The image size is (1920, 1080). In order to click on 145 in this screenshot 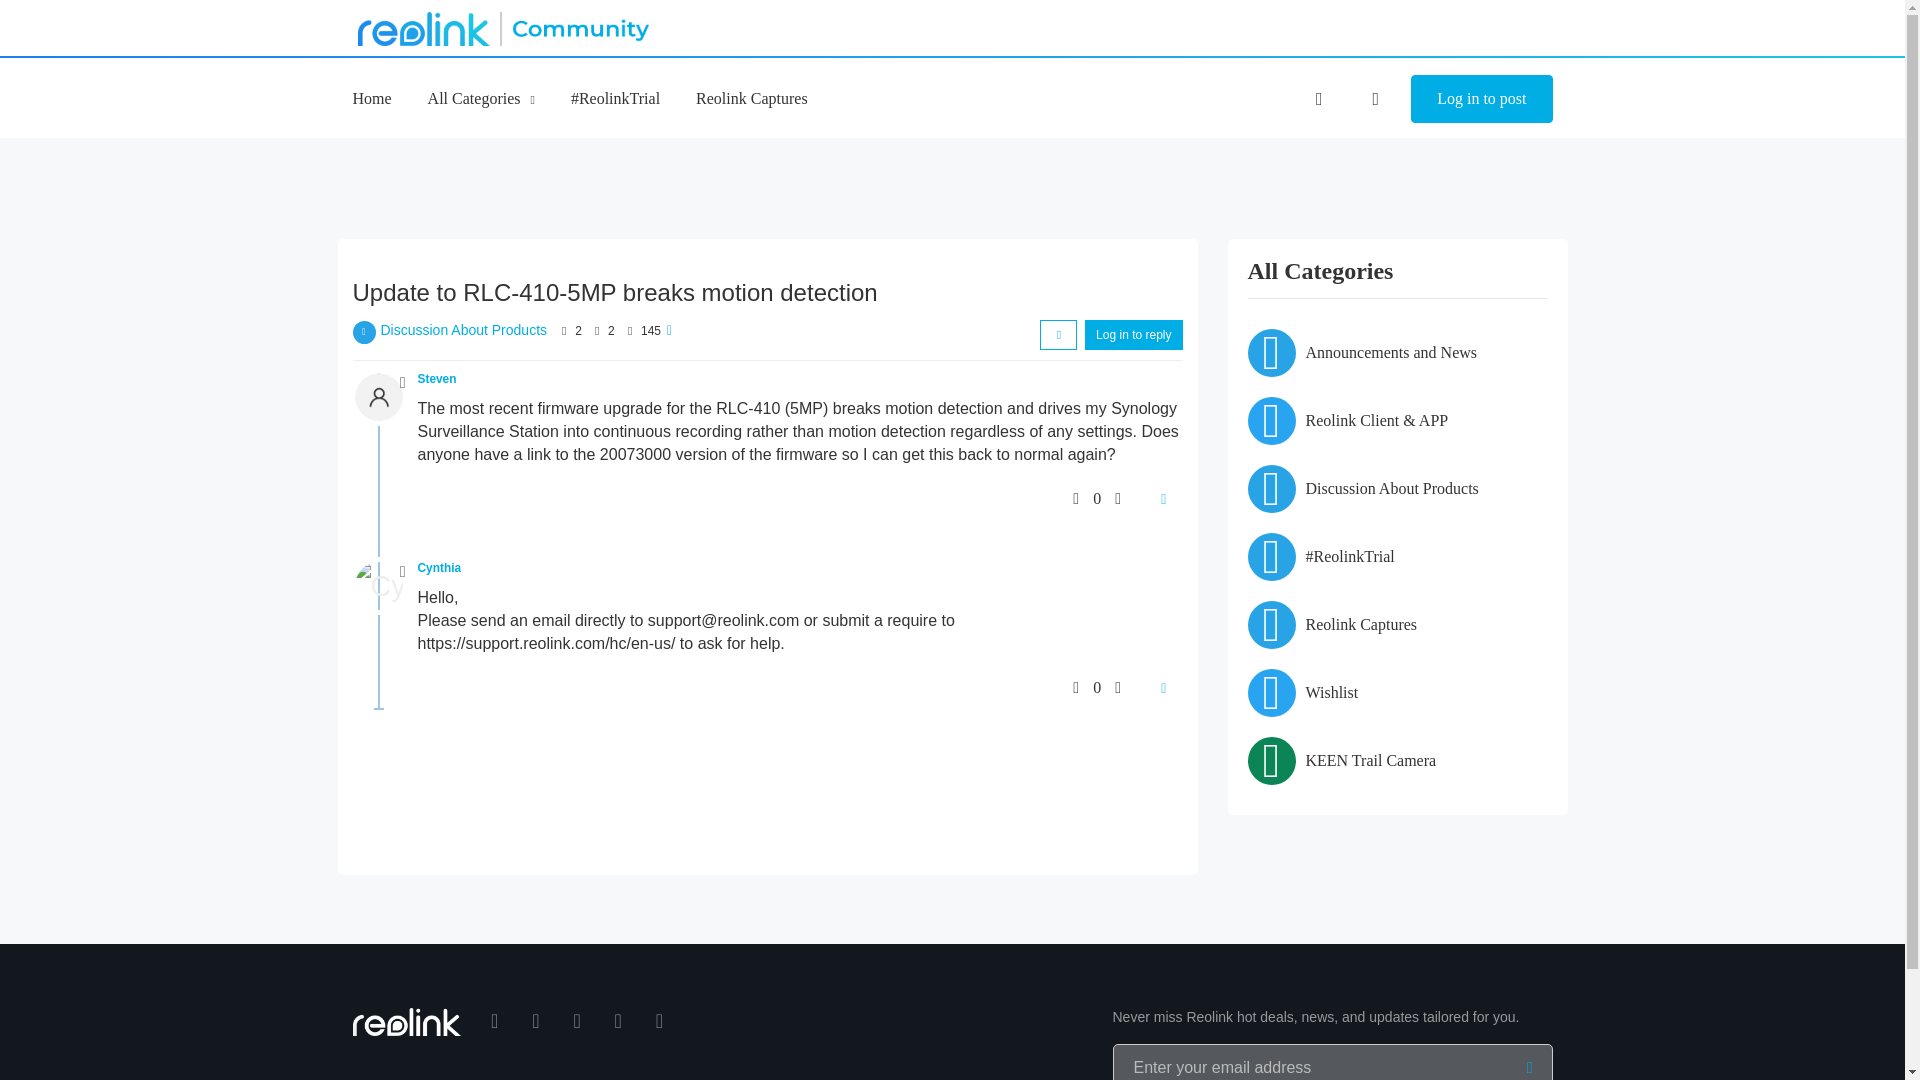, I will do `click(650, 331)`.